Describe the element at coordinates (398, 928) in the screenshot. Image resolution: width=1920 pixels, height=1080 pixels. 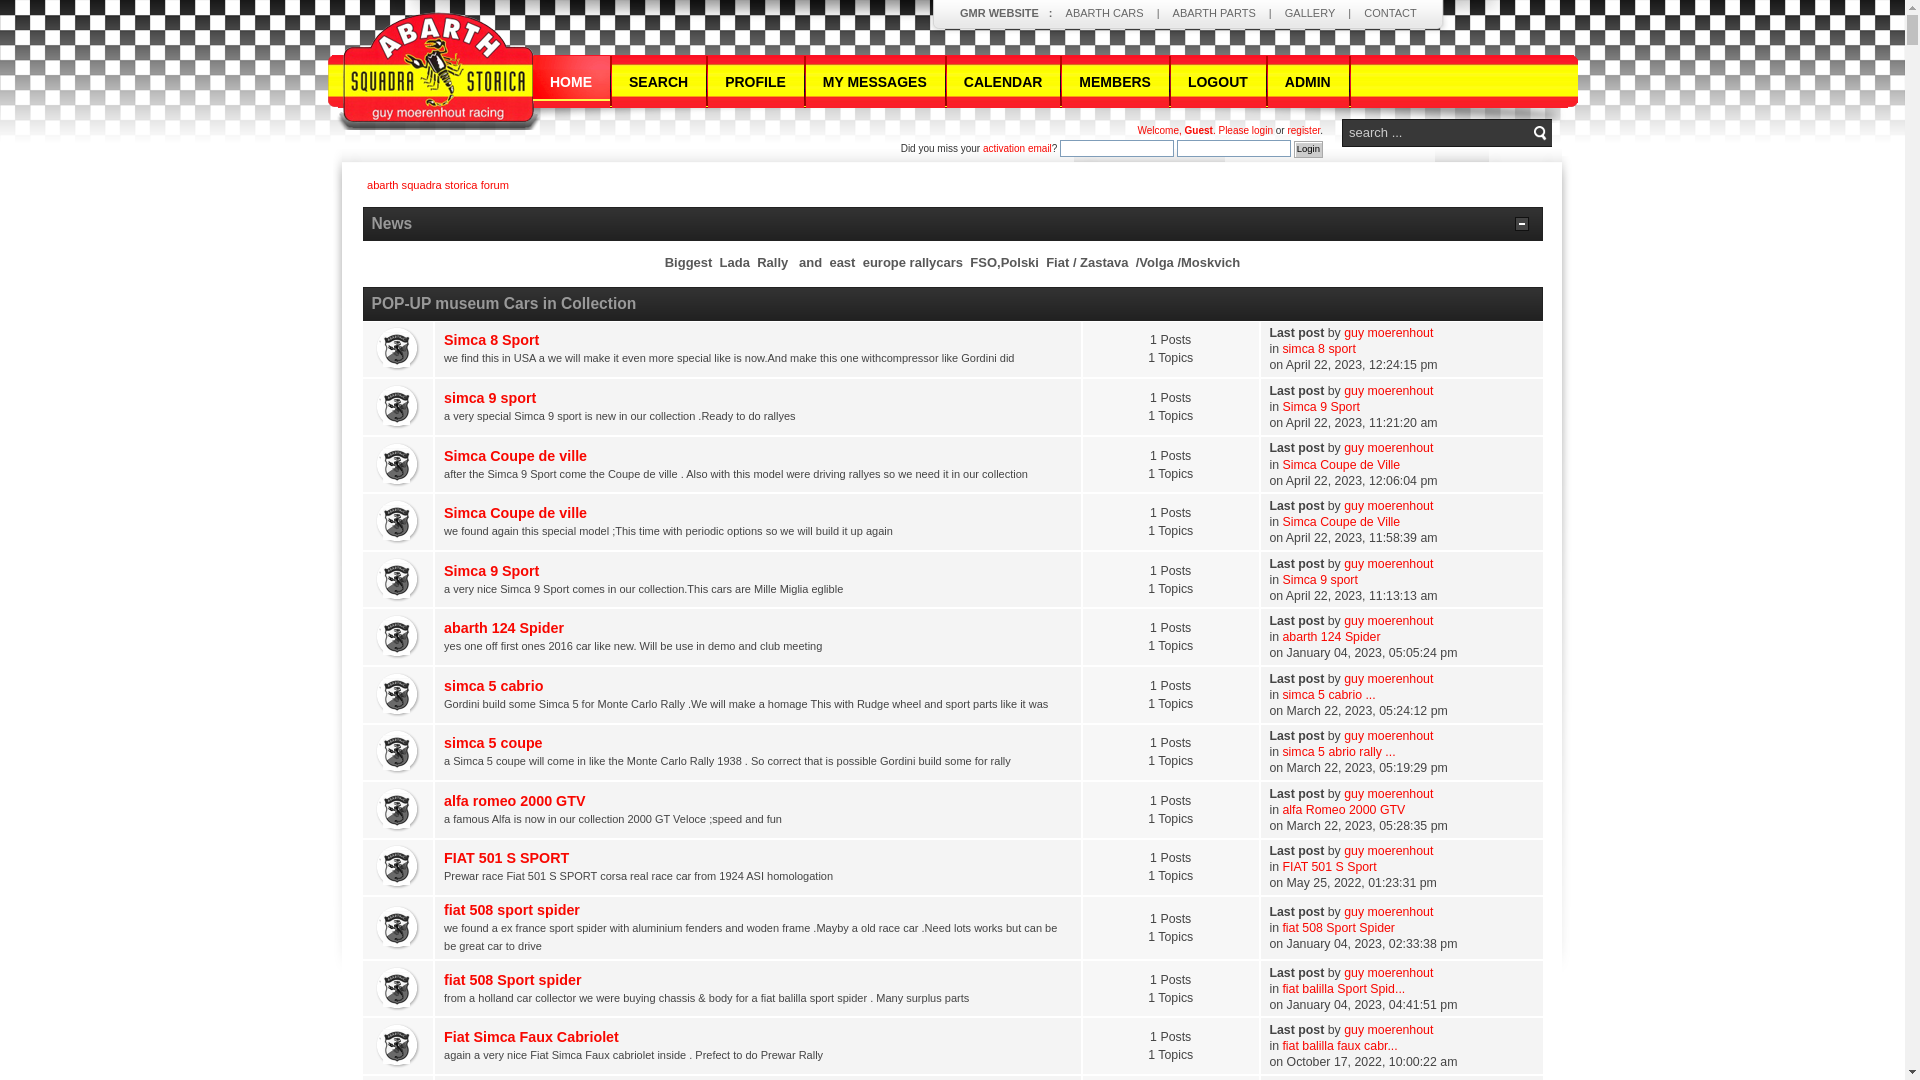
I see `No New Posts` at that location.